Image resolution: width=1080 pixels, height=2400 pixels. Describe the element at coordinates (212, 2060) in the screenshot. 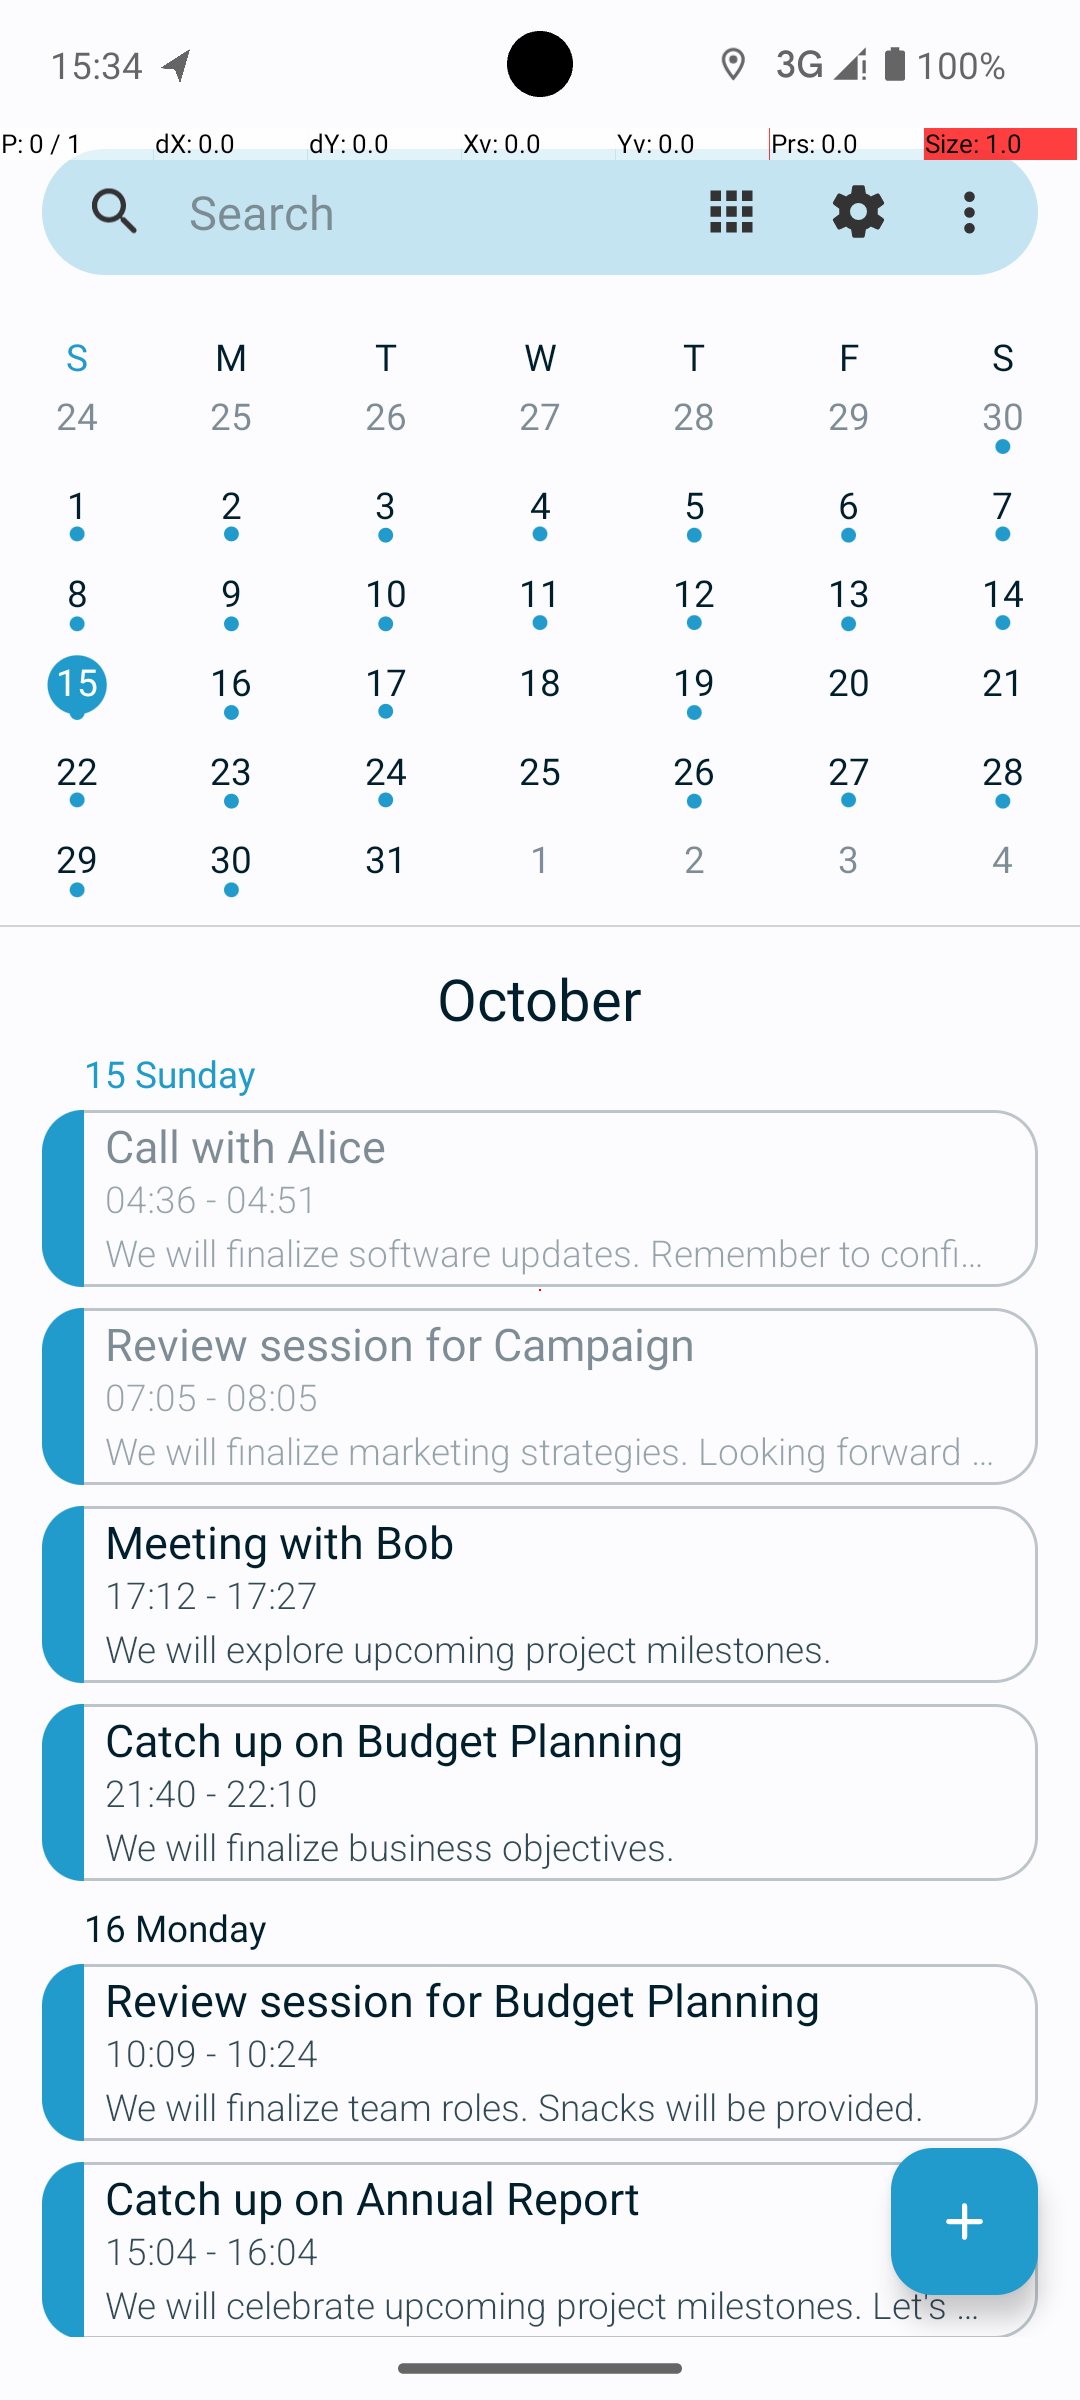

I see `10:09 - 10:24` at that location.